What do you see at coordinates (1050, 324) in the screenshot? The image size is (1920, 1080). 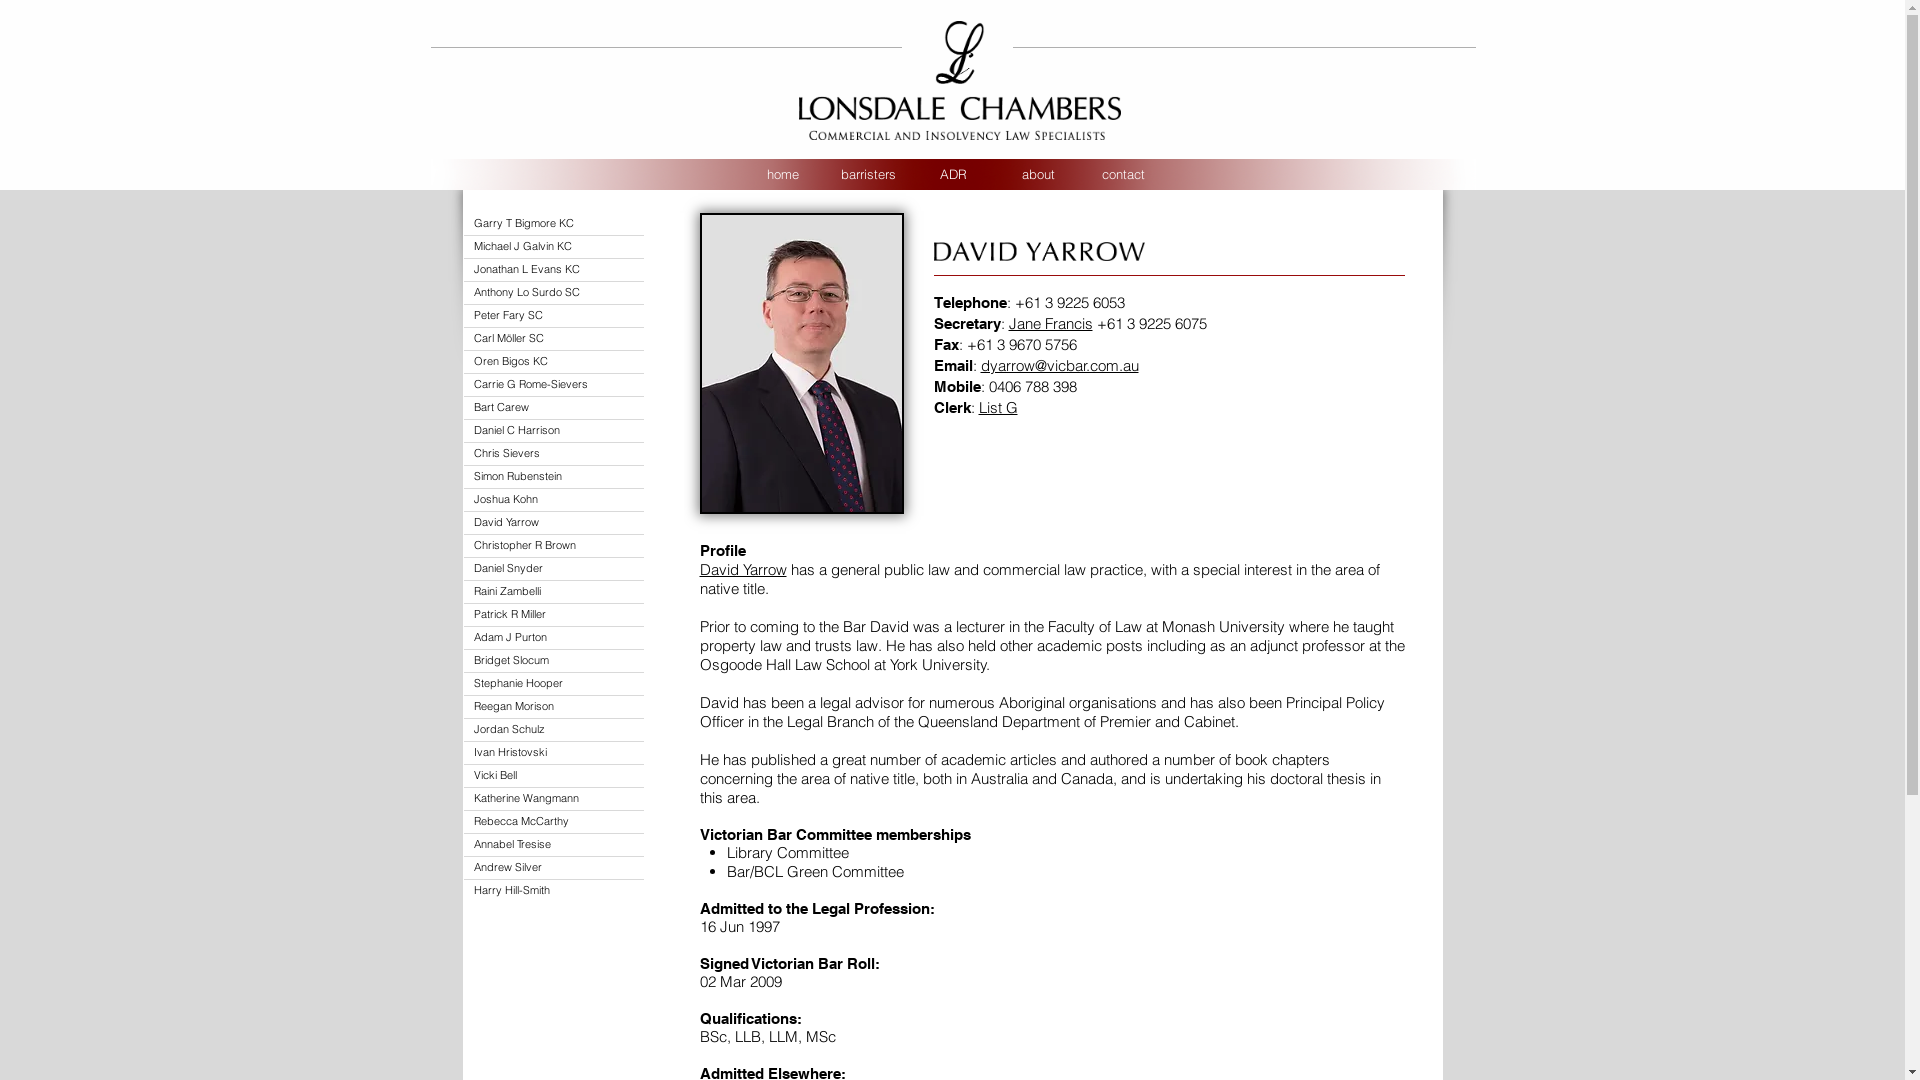 I see `Jane Francis` at bounding box center [1050, 324].